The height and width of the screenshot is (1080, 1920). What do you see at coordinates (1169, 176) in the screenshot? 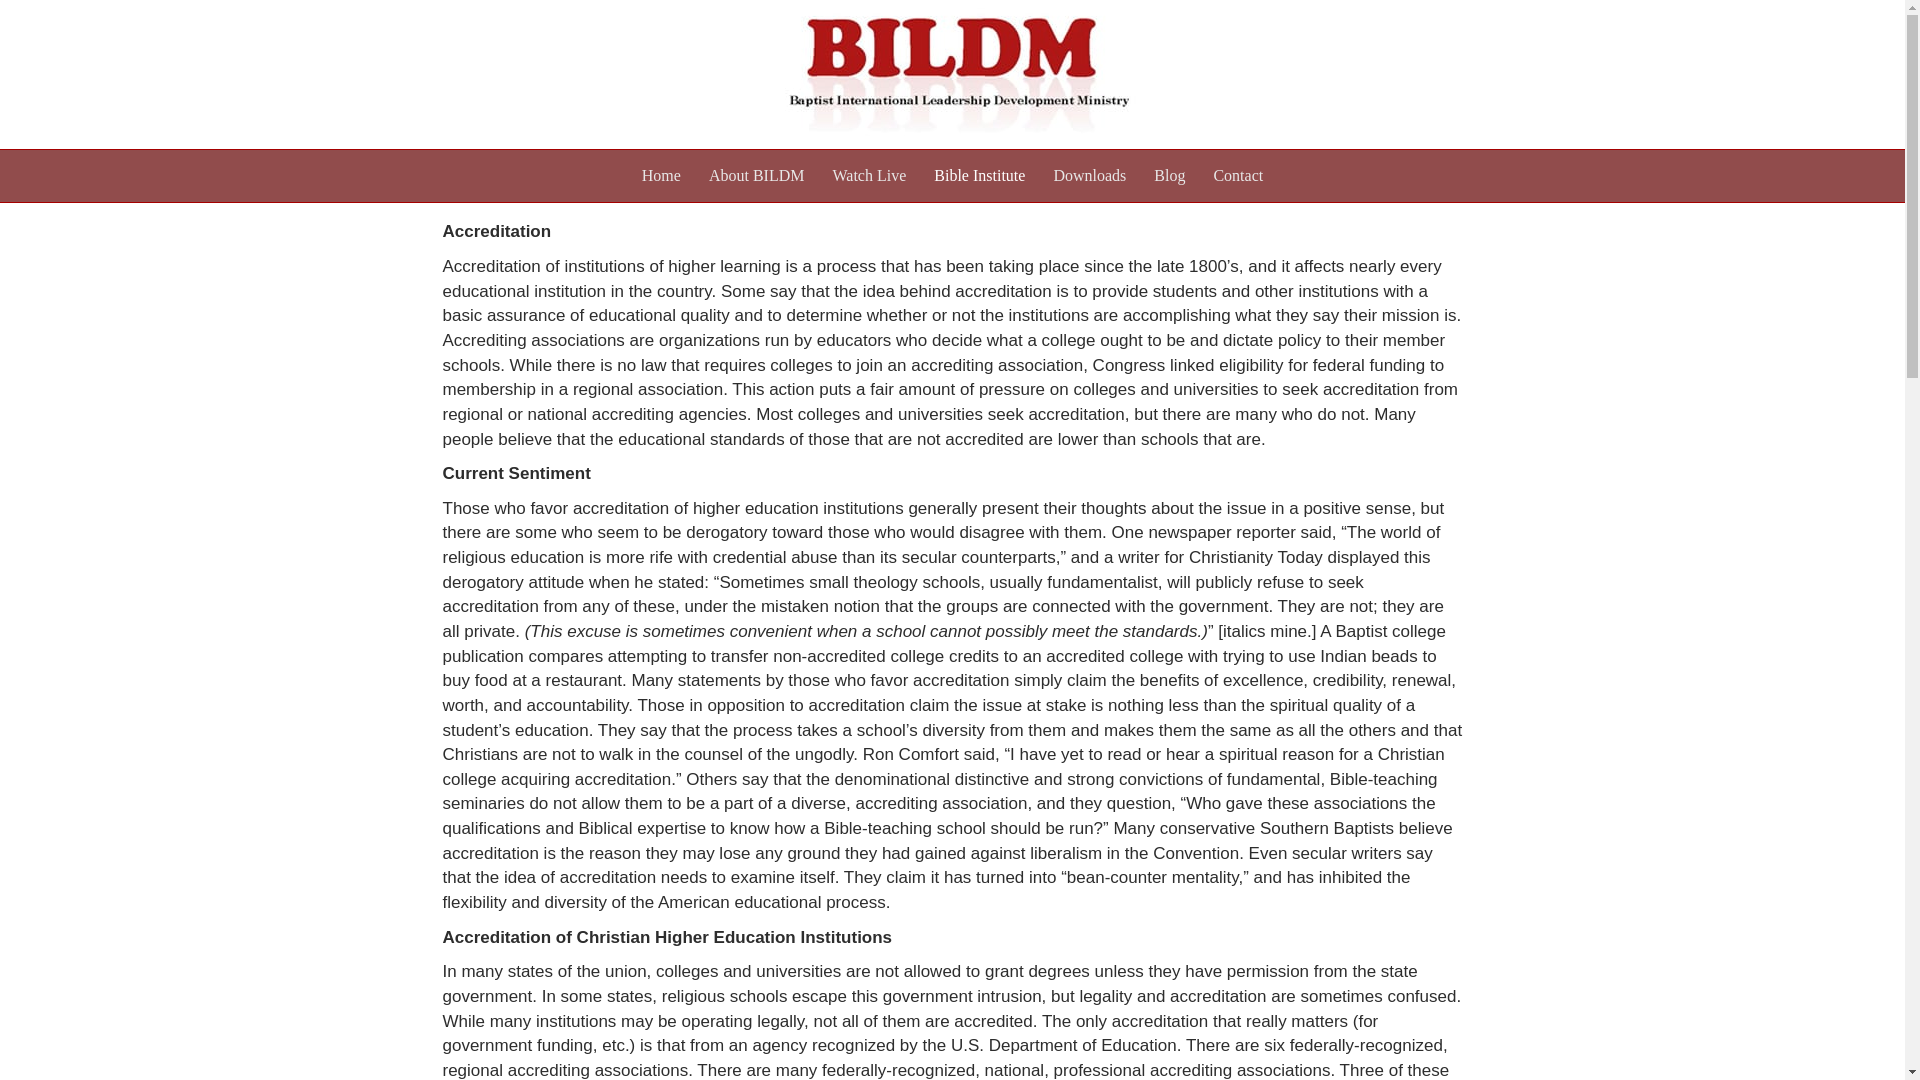
I see `Blog` at bounding box center [1169, 176].